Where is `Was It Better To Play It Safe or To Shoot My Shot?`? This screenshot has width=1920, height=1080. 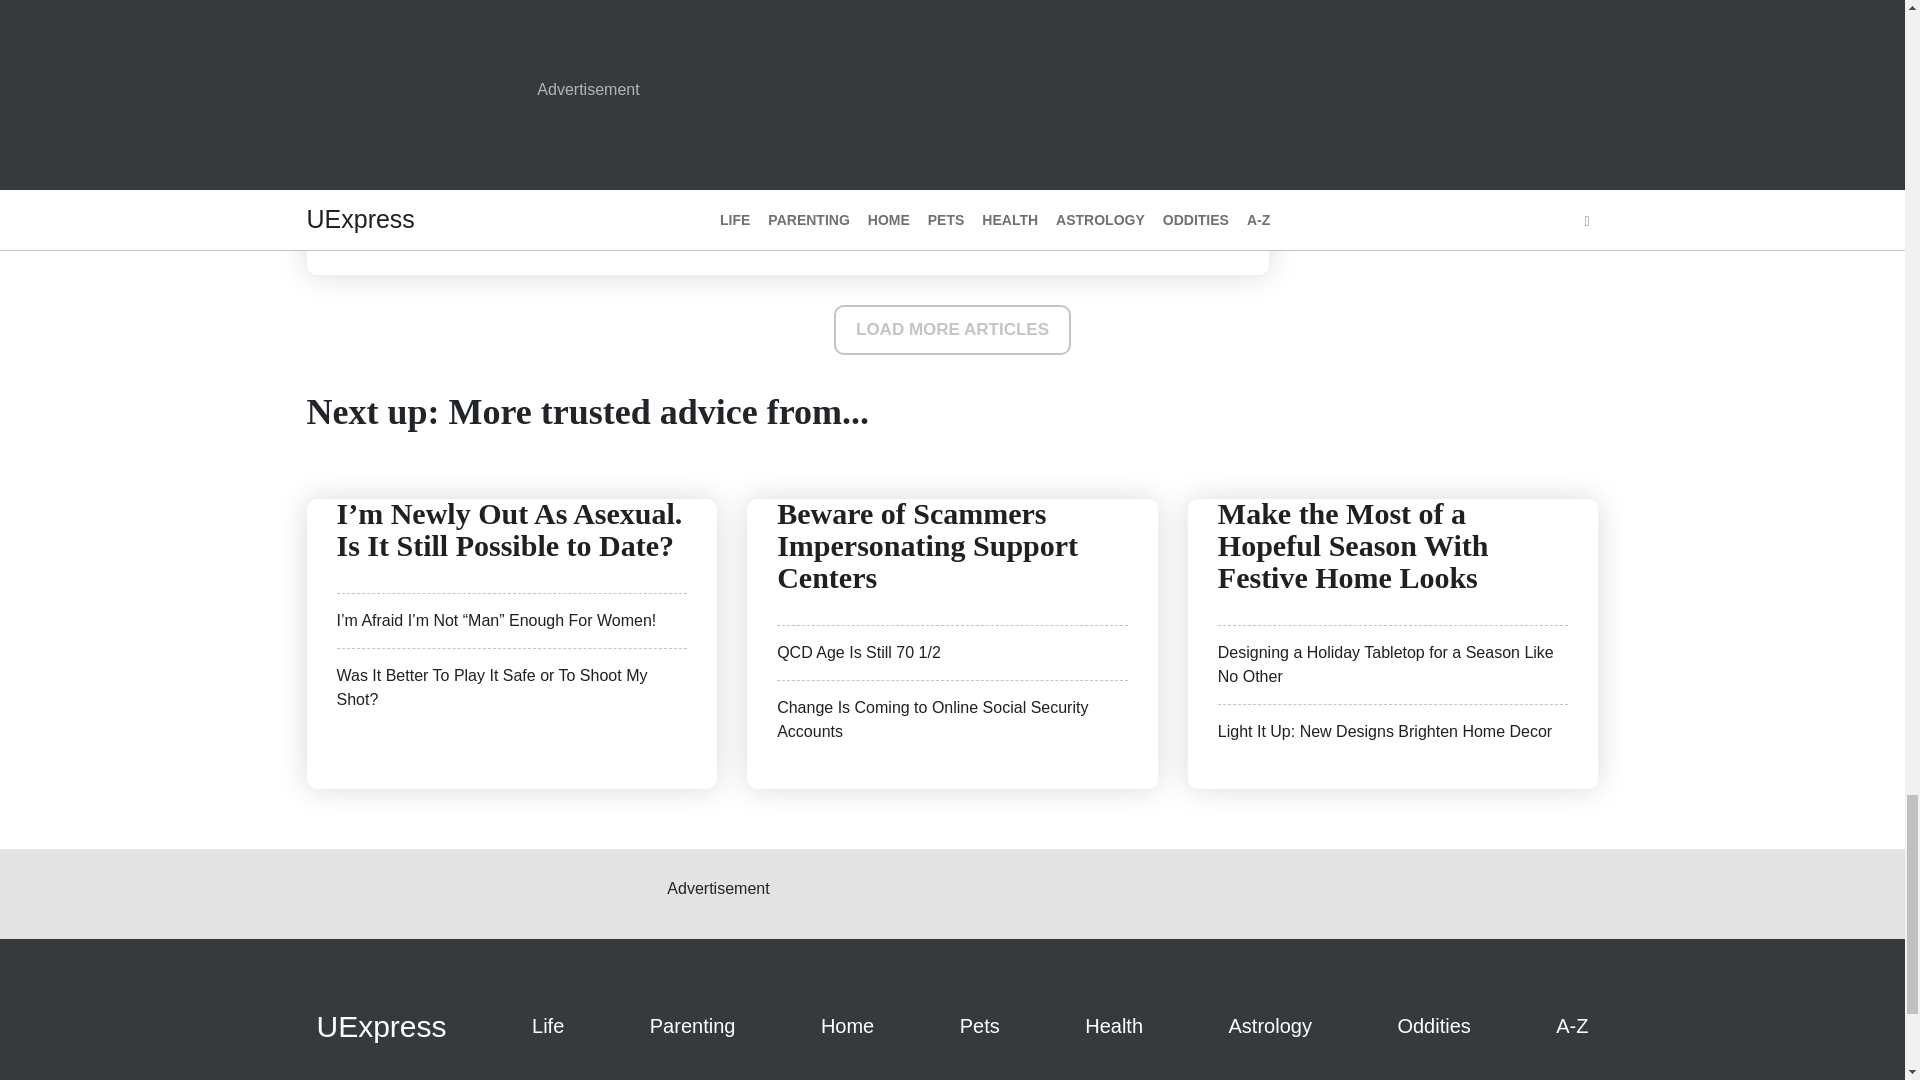 Was It Better To Play It Safe or To Shoot My Shot? is located at coordinates (492, 688).